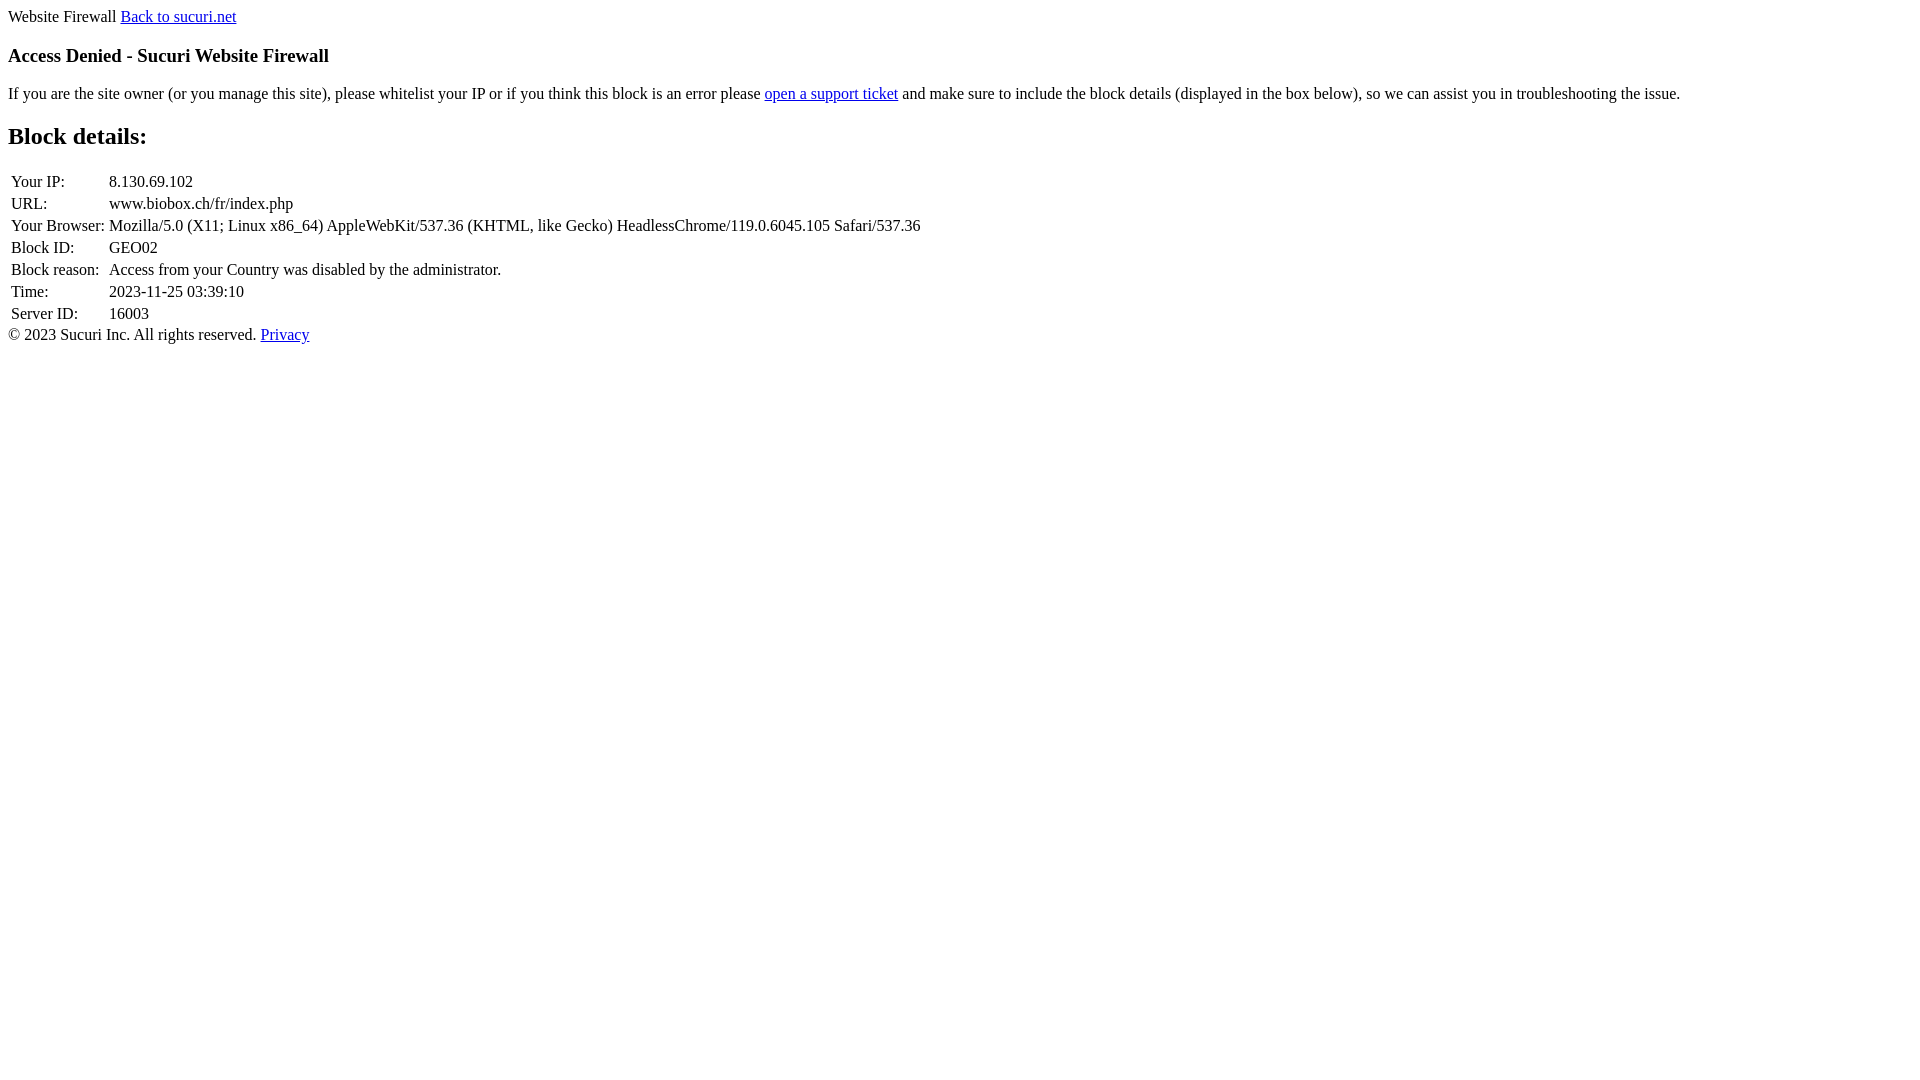 The height and width of the screenshot is (1080, 1920). I want to click on open a support ticket, so click(832, 94).